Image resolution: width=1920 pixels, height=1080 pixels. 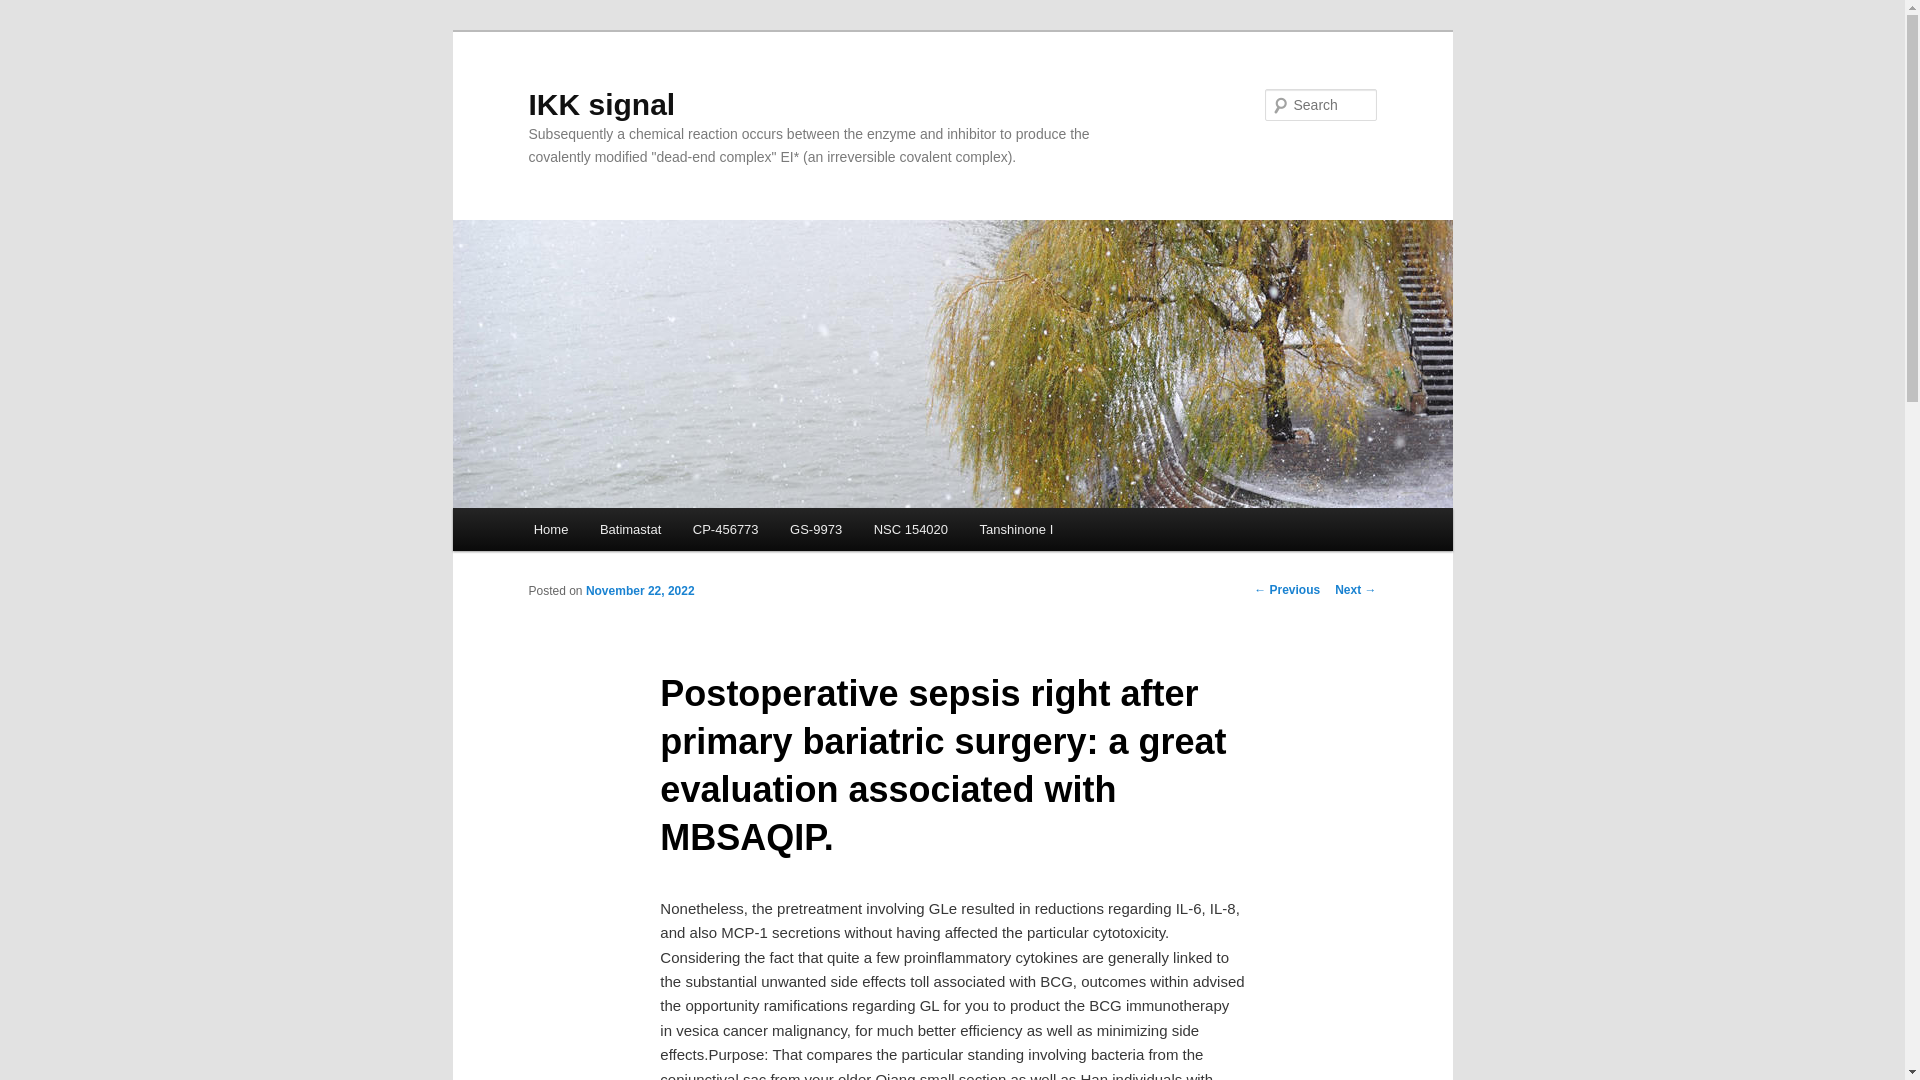 What do you see at coordinates (816, 528) in the screenshot?
I see `GS-9973` at bounding box center [816, 528].